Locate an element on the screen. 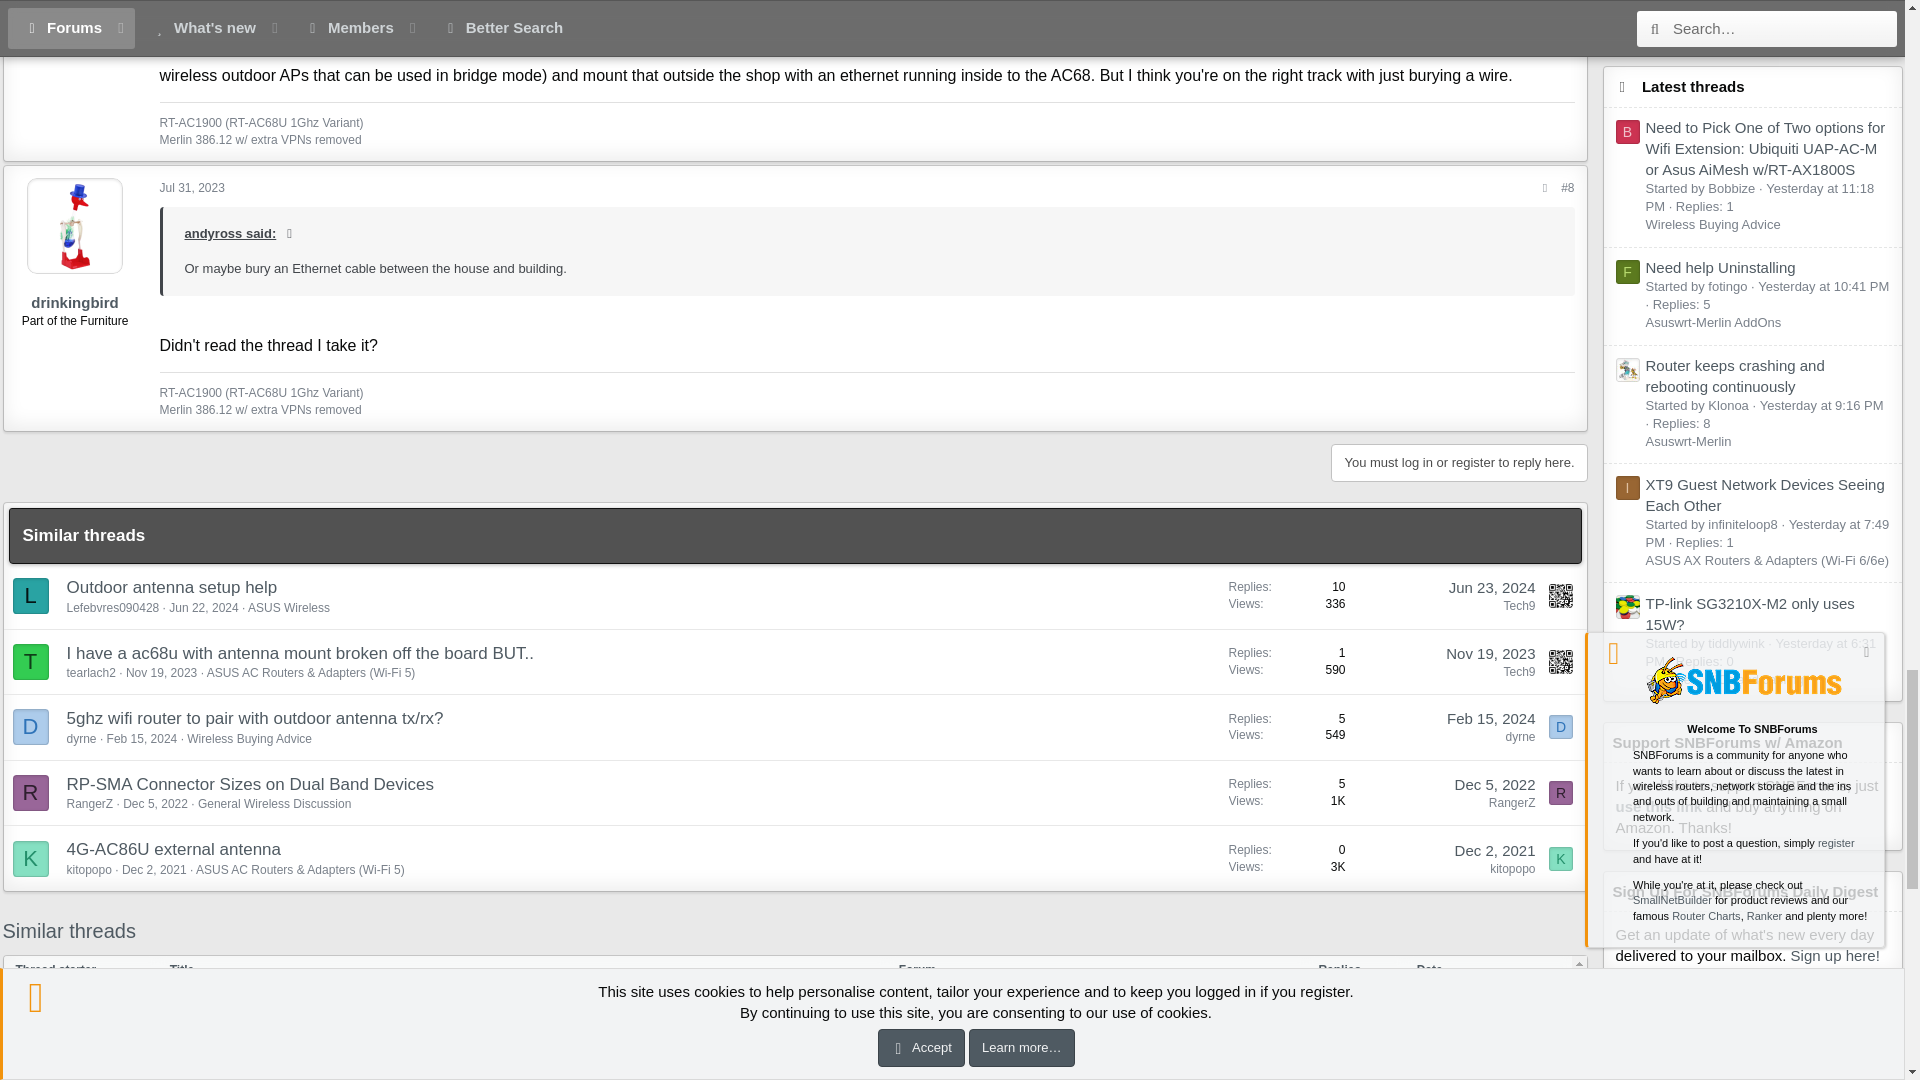 The width and height of the screenshot is (1920, 1080). Jun 23, 2024 at 9:50 PM is located at coordinates (1492, 587).